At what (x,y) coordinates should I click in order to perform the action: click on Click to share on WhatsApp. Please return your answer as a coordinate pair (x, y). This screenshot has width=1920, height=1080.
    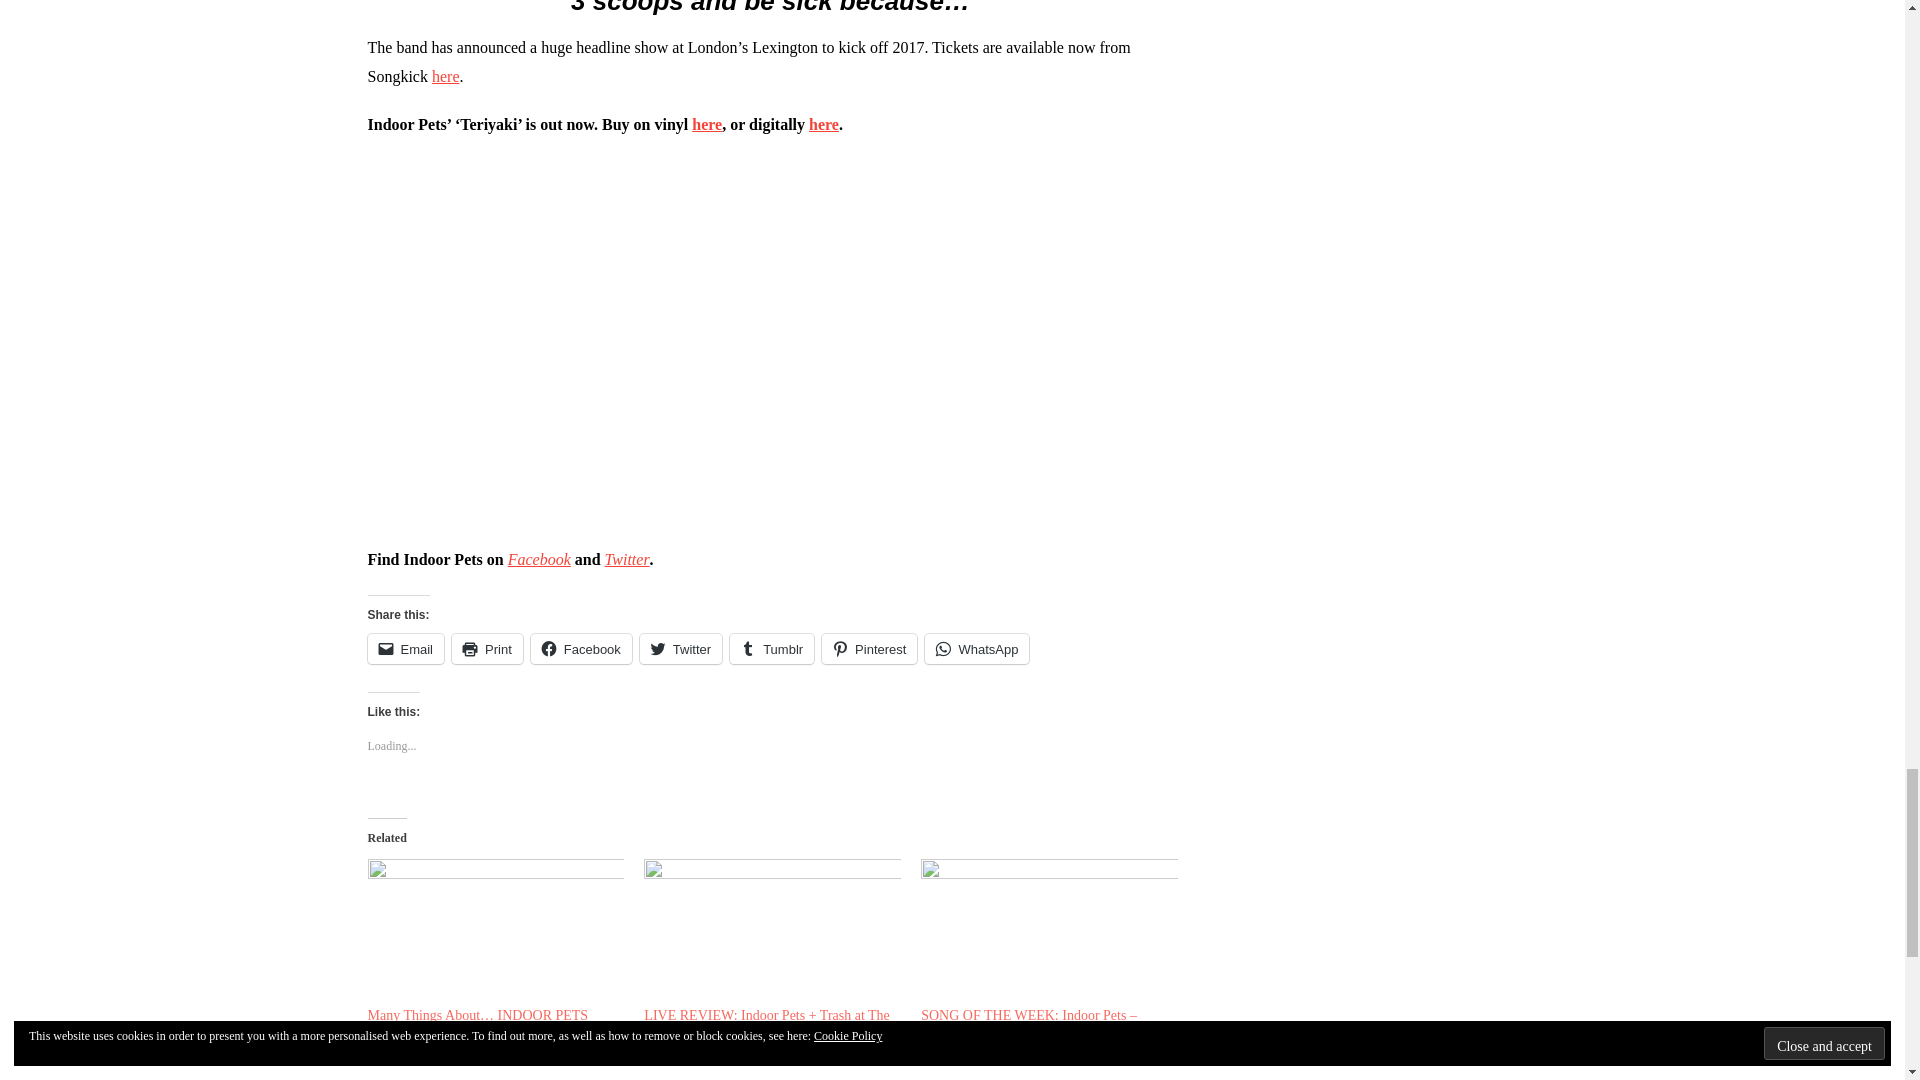
    Looking at the image, I should click on (977, 648).